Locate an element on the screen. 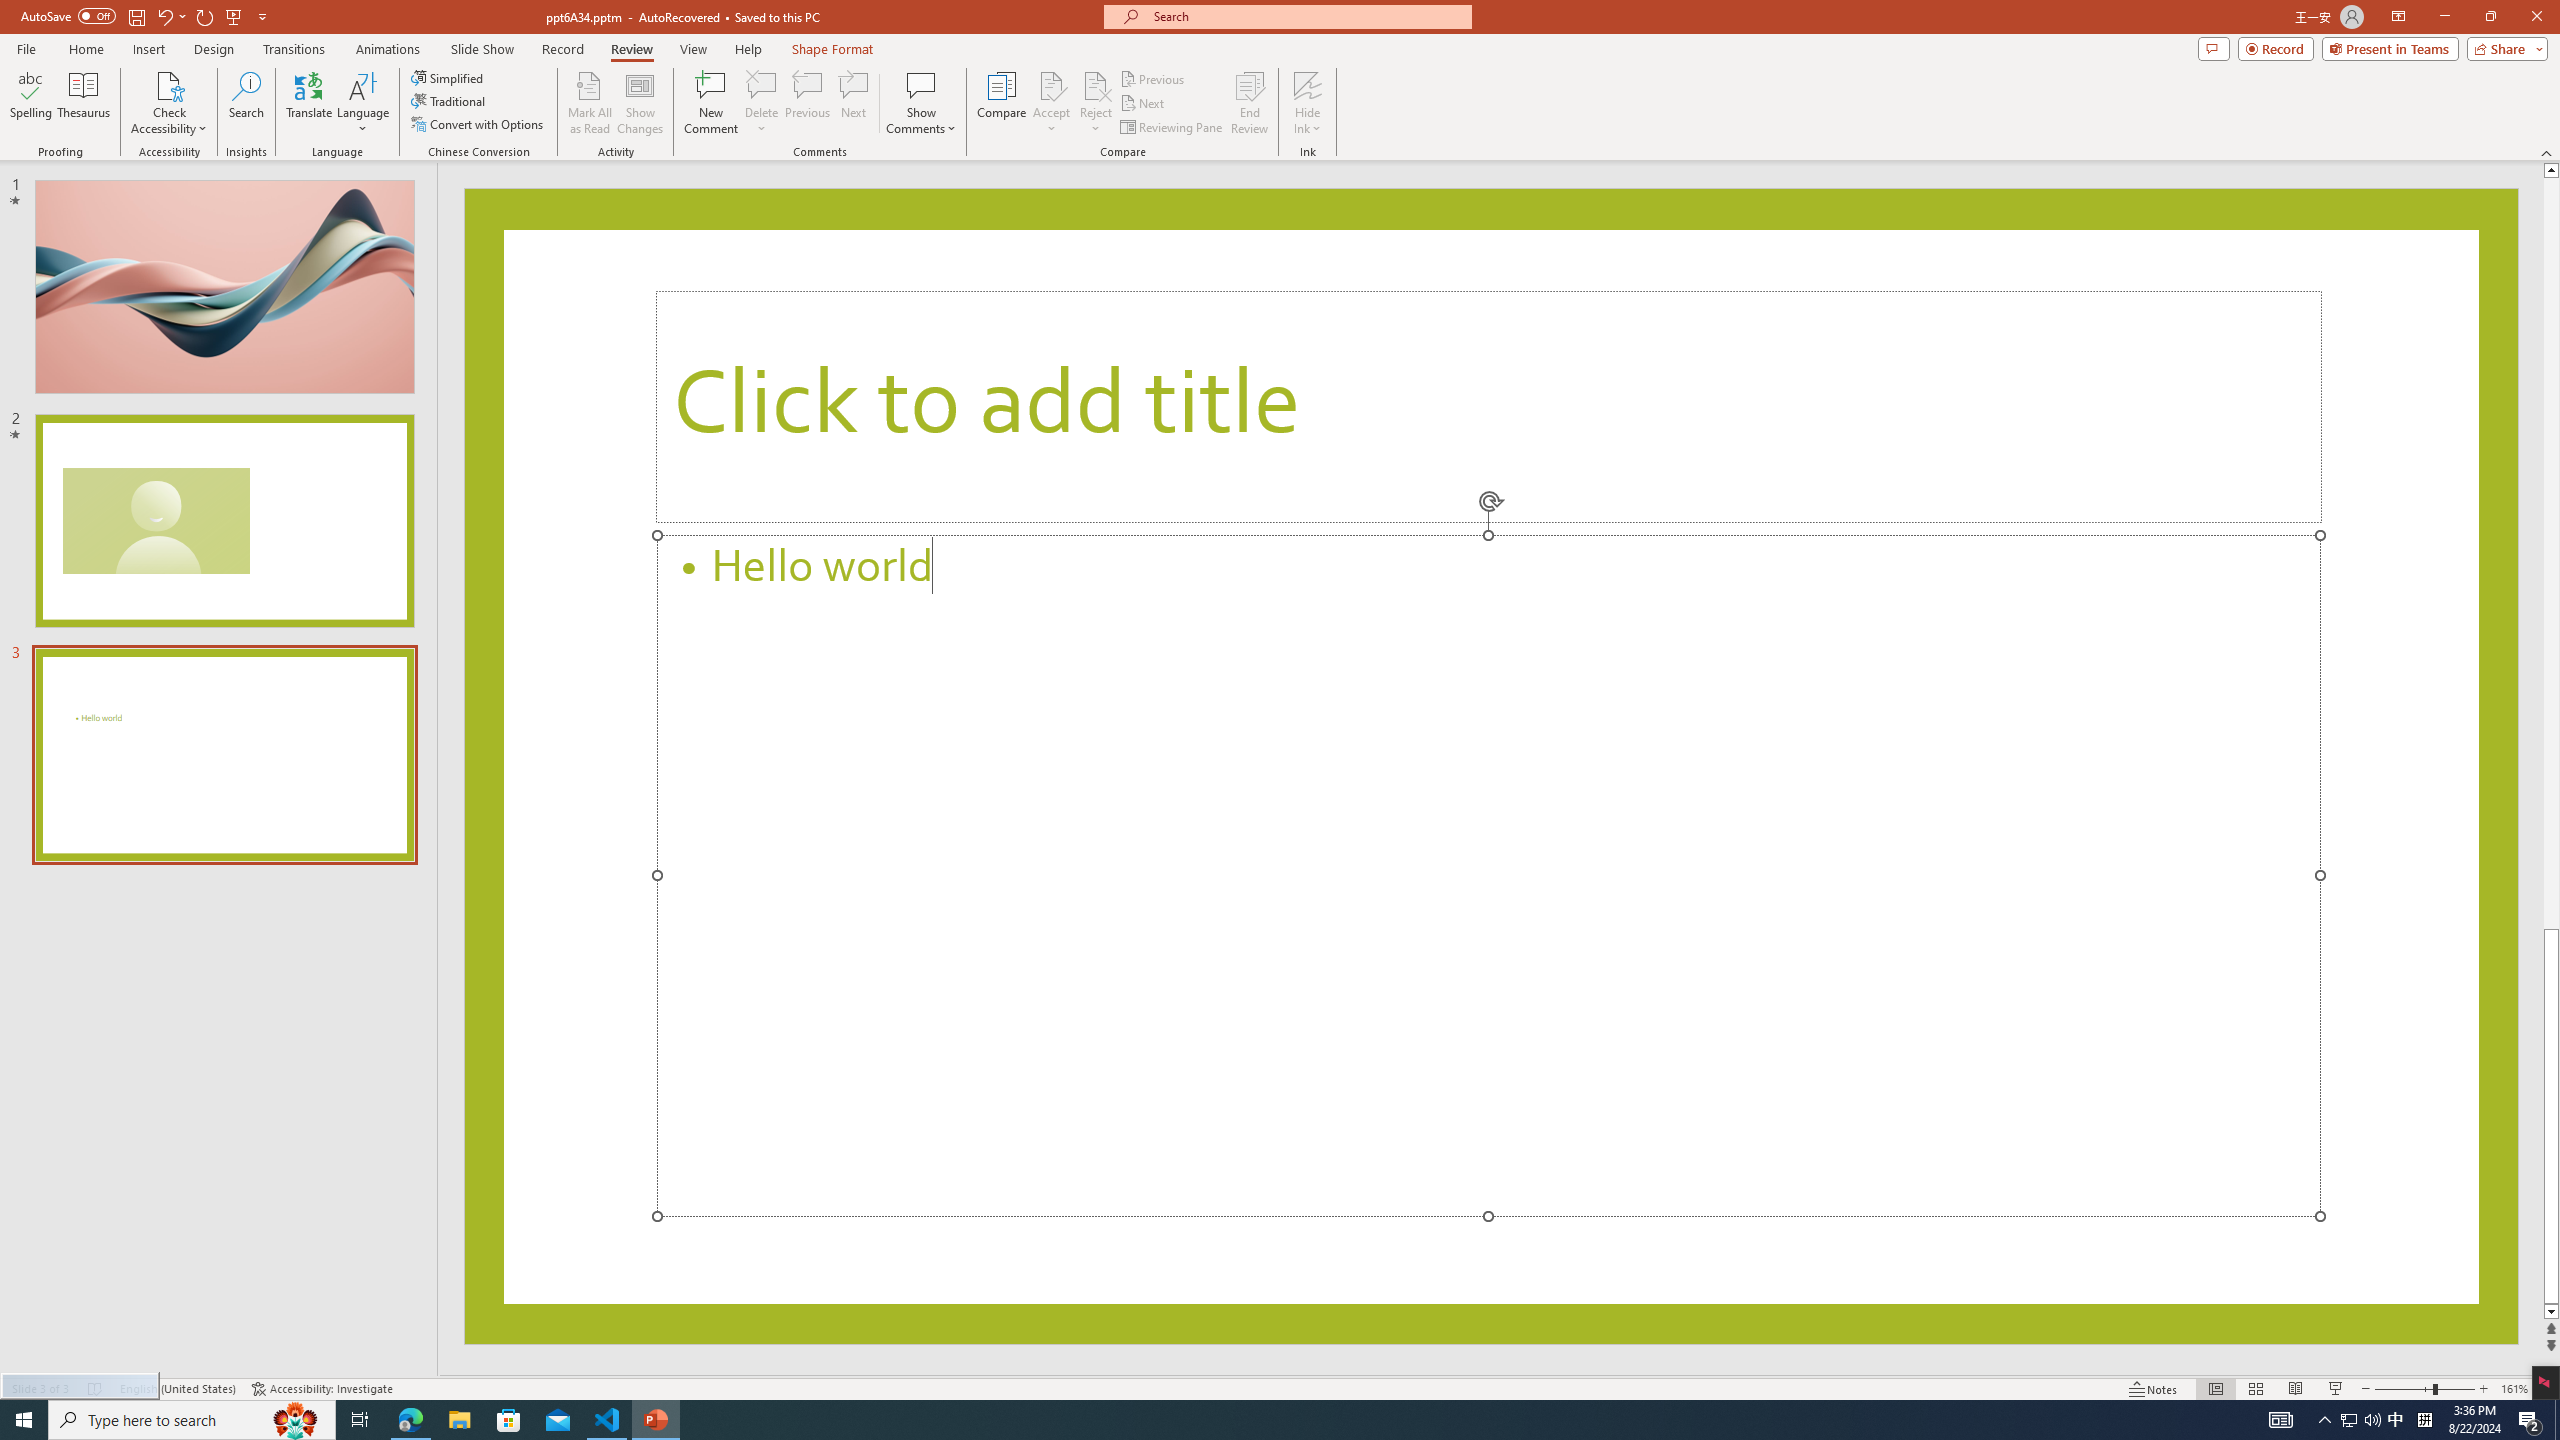 This screenshot has width=2560, height=1440. Slide Sorter is located at coordinates (2254, 1389).